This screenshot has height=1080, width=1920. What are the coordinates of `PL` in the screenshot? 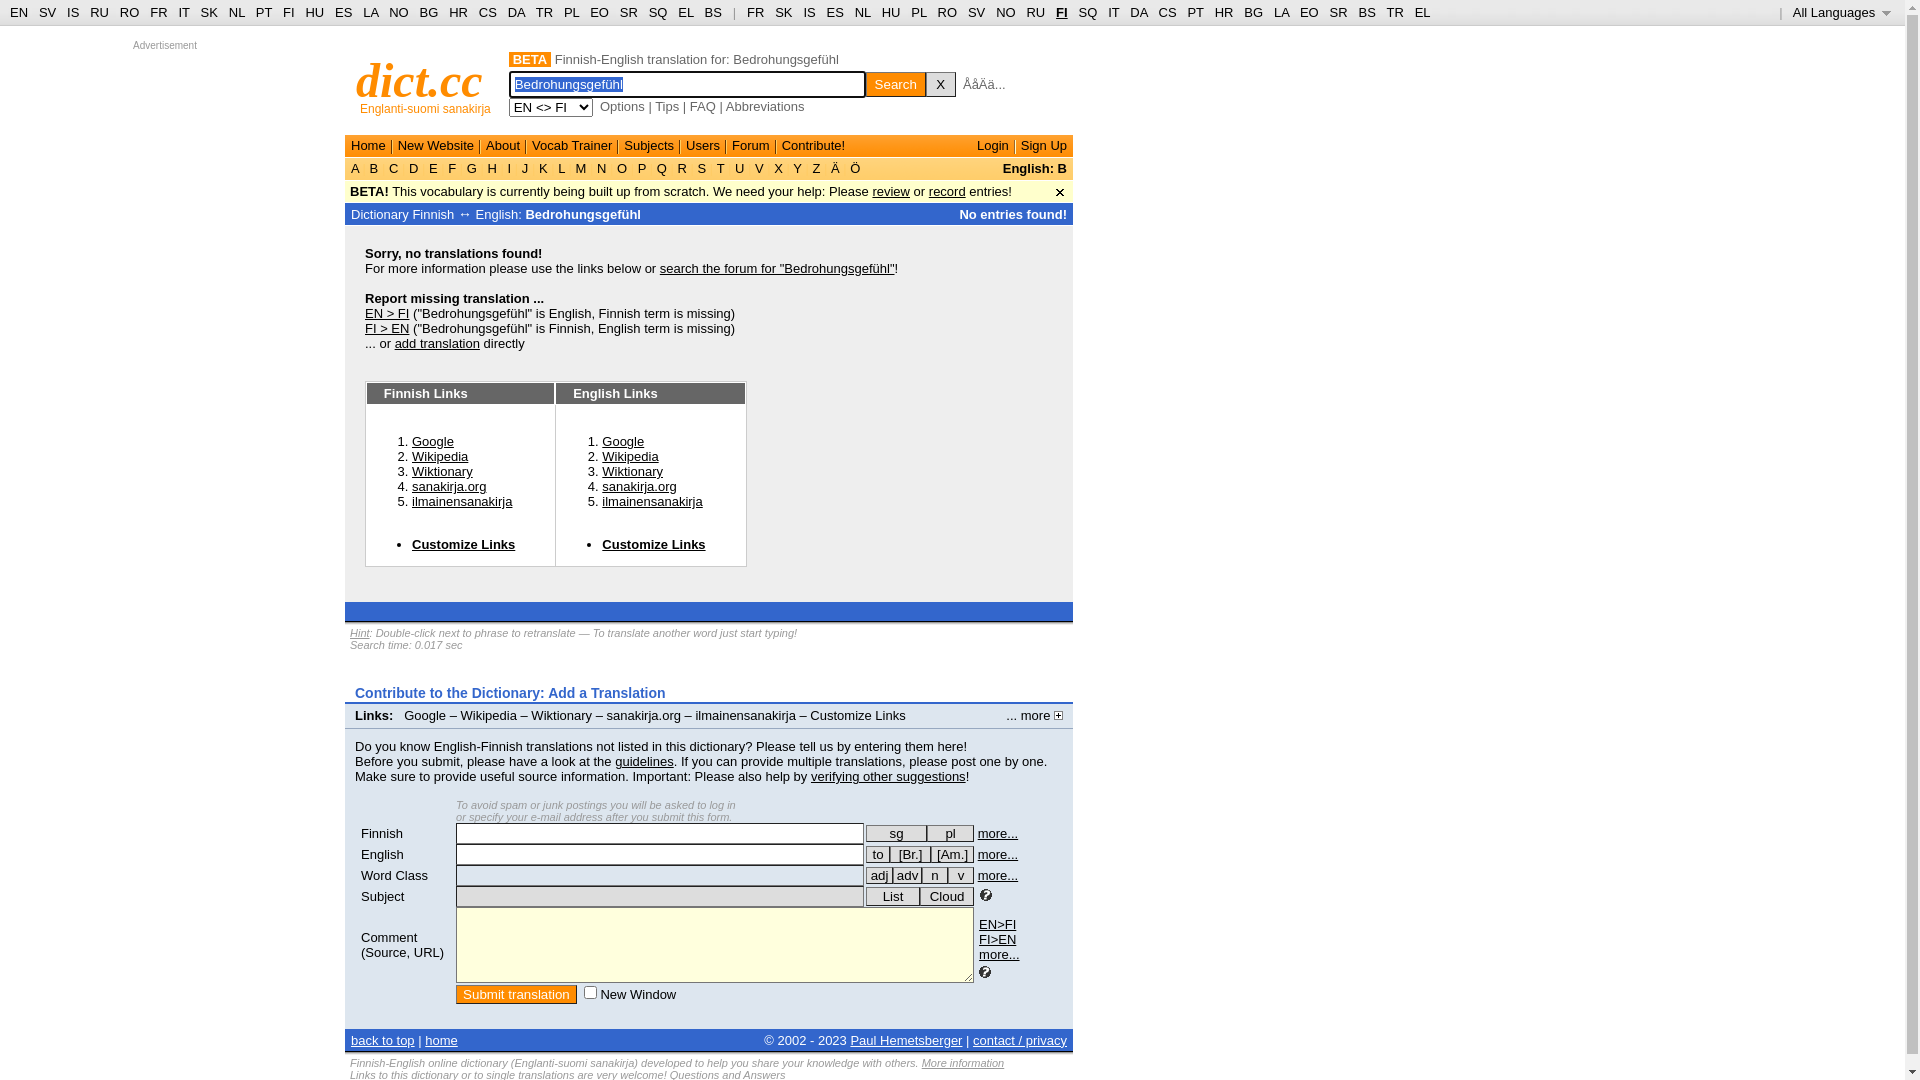 It's located at (572, 12).